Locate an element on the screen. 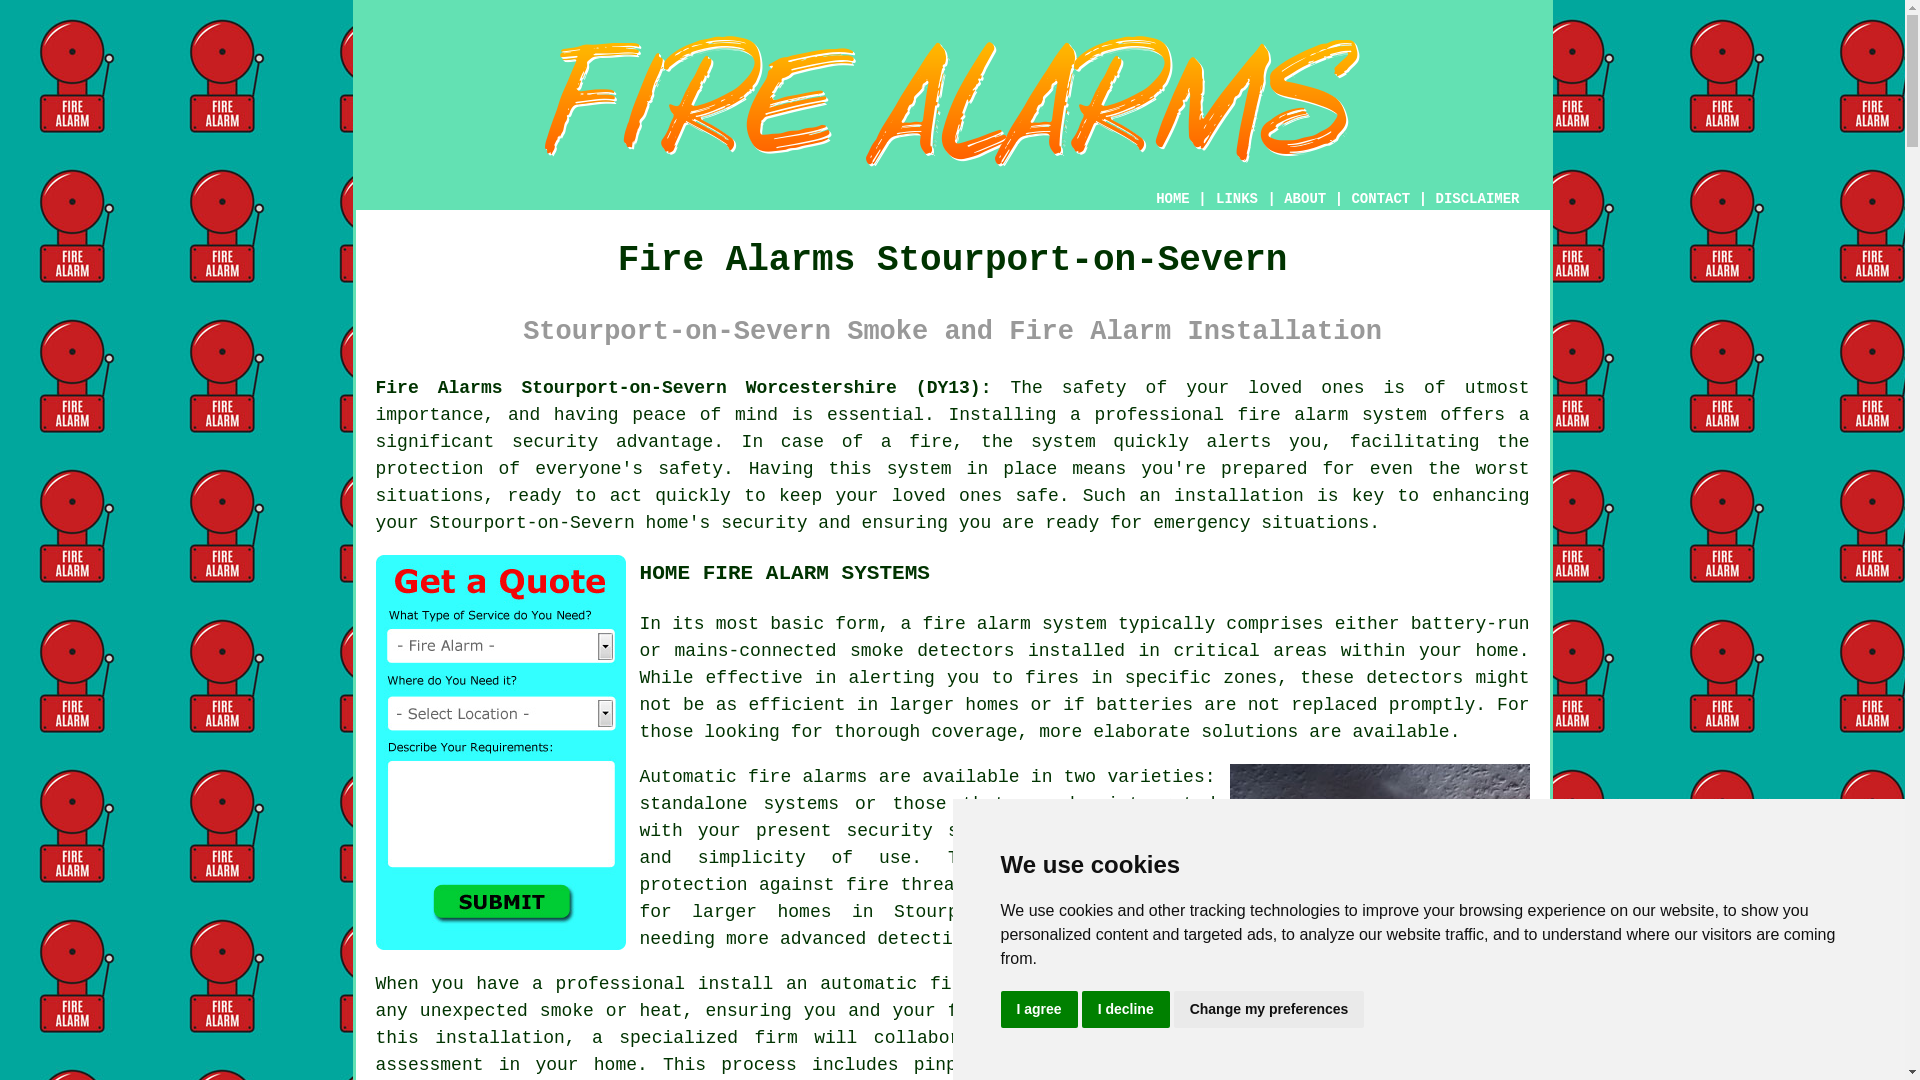  I agree is located at coordinates (1038, 1010).